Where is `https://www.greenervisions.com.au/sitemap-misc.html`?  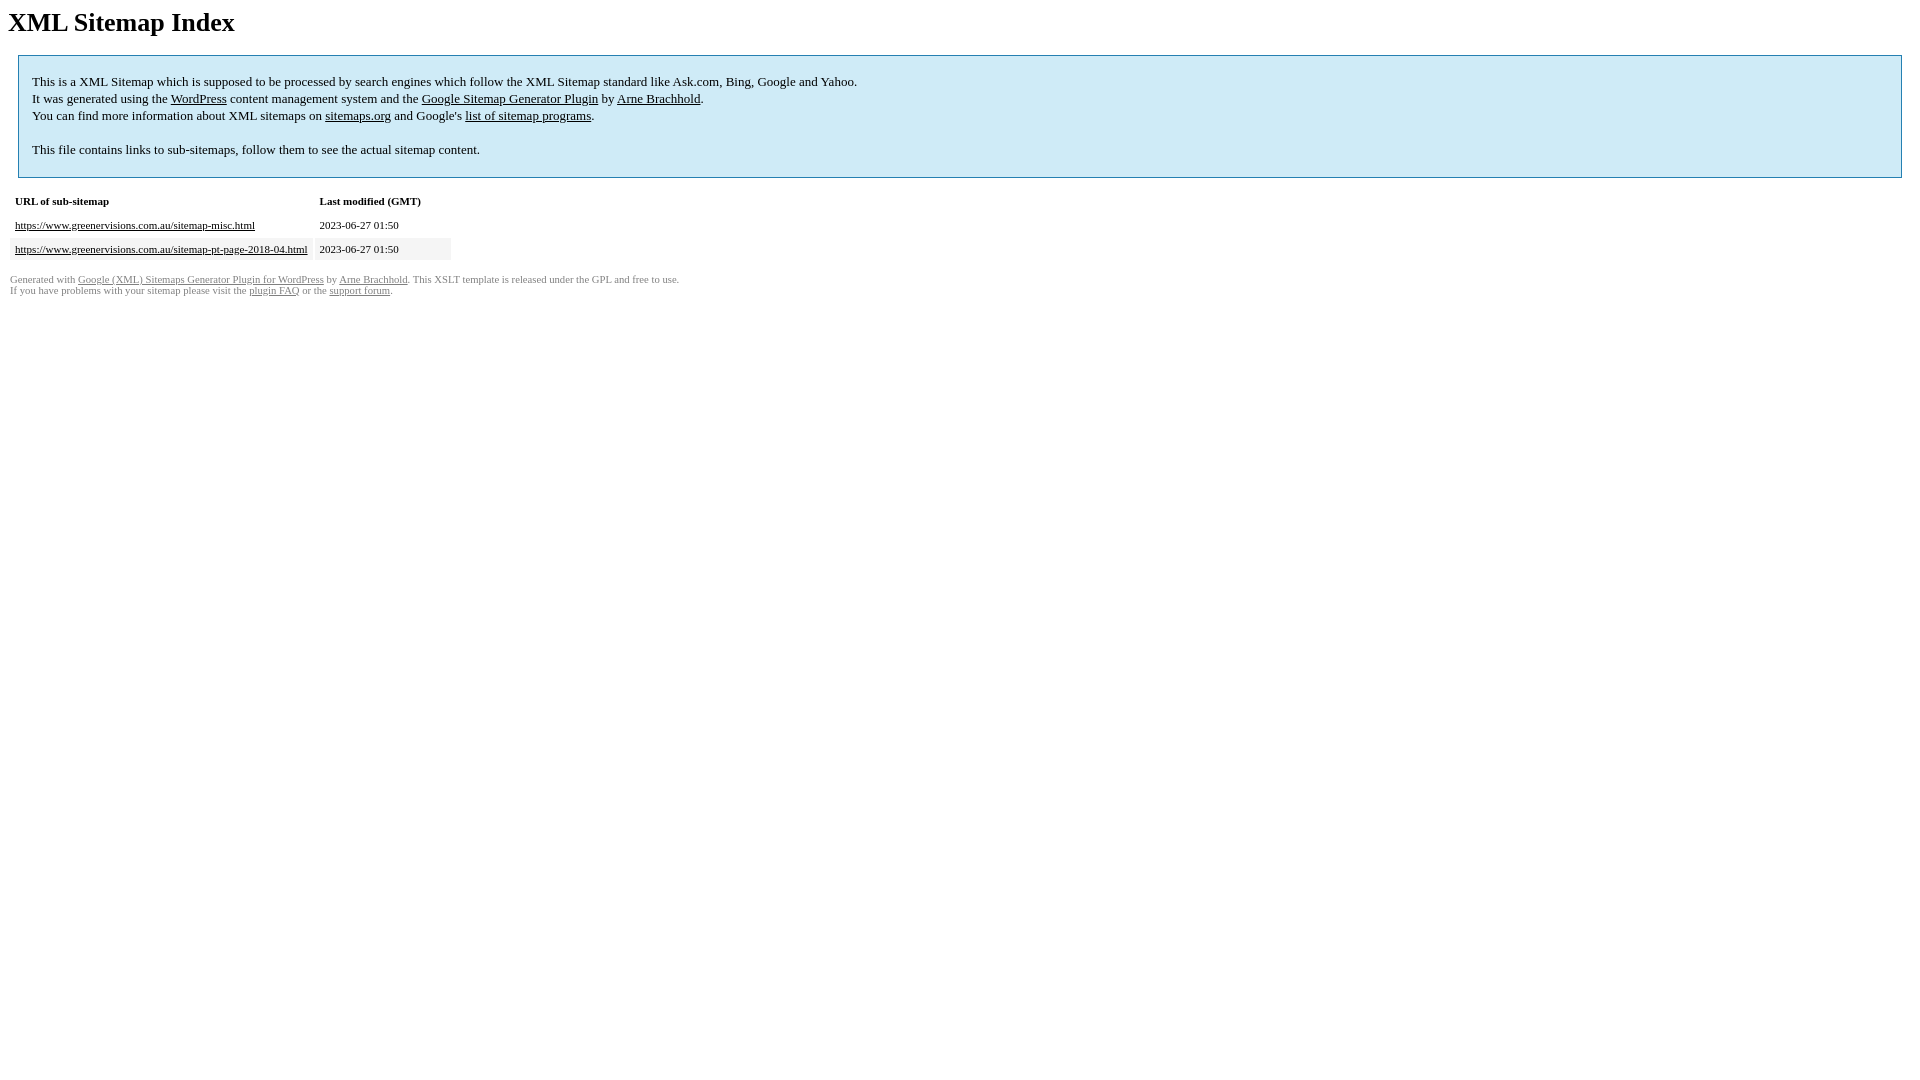
https://www.greenervisions.com.au/sitemap-misc.html is located at coordinates (135, 225).